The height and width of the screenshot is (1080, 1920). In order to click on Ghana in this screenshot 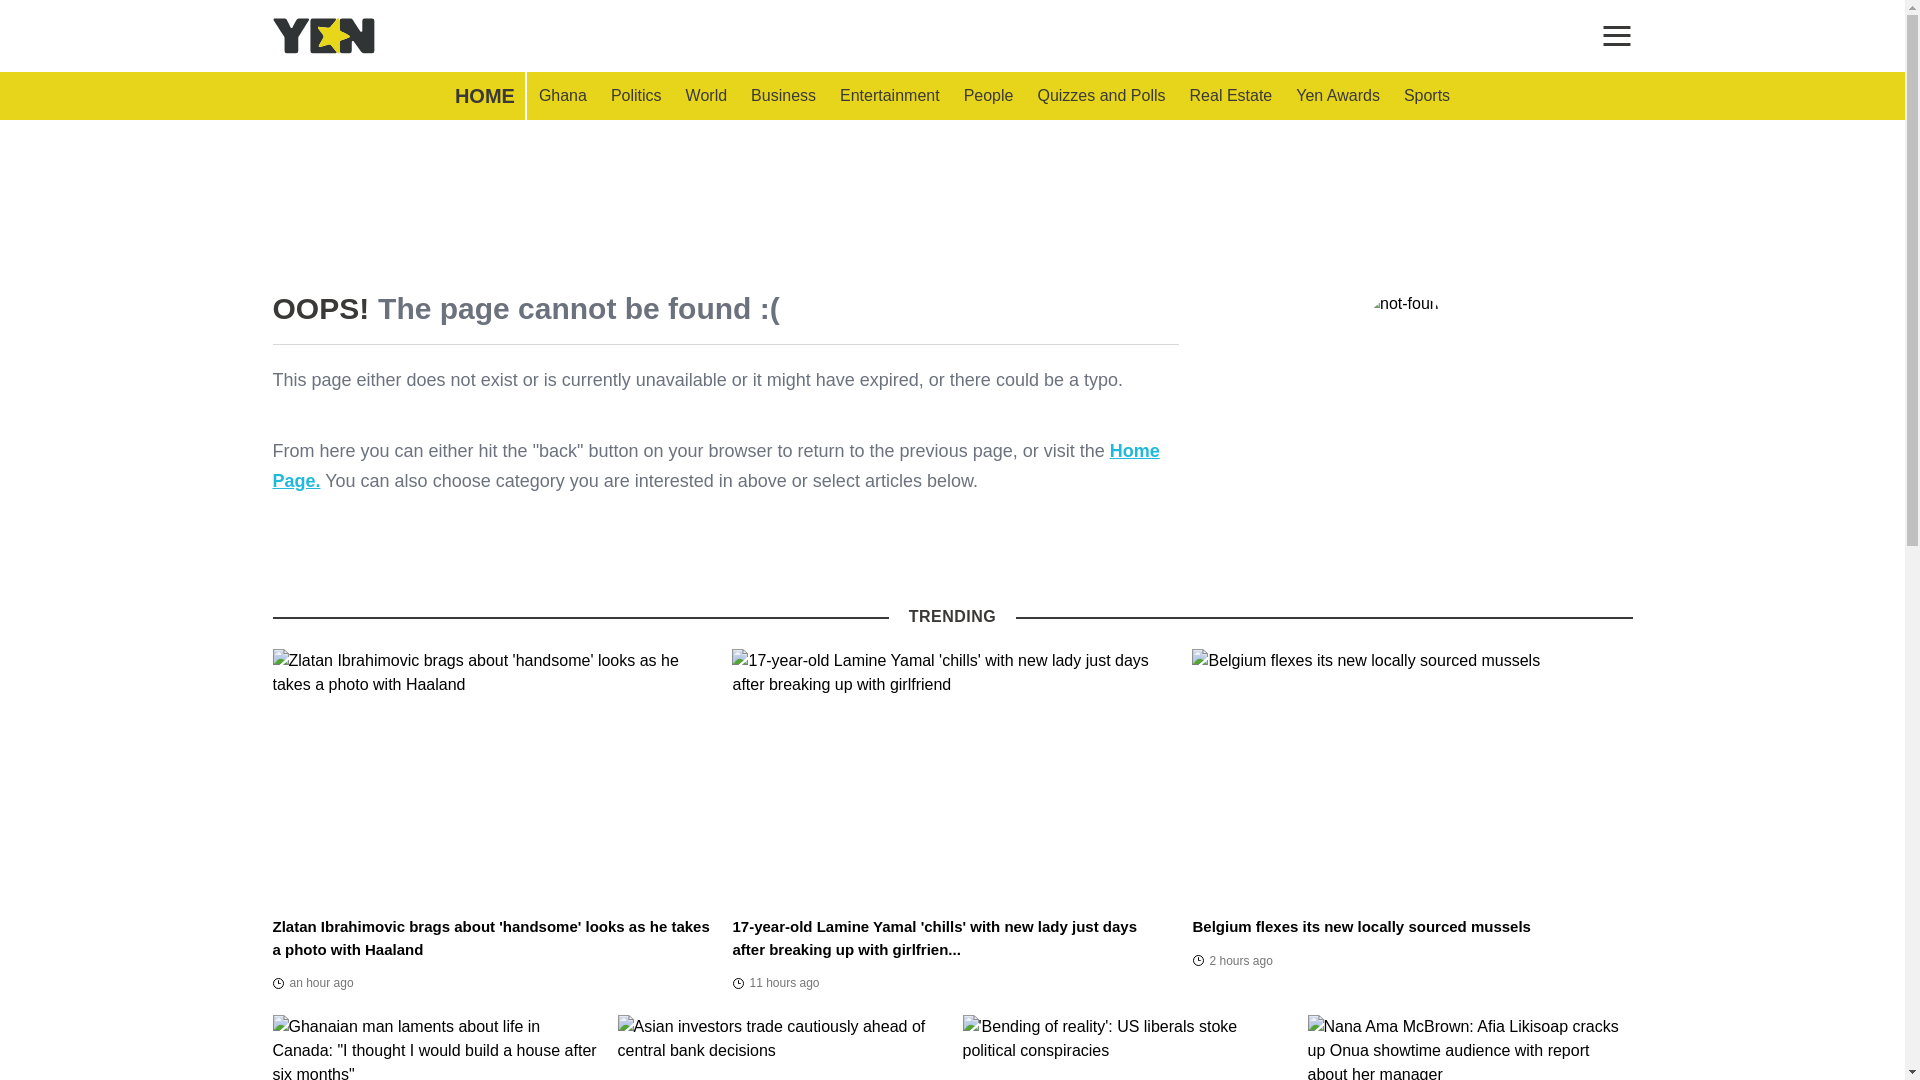, I will do `click(562, 96)`.